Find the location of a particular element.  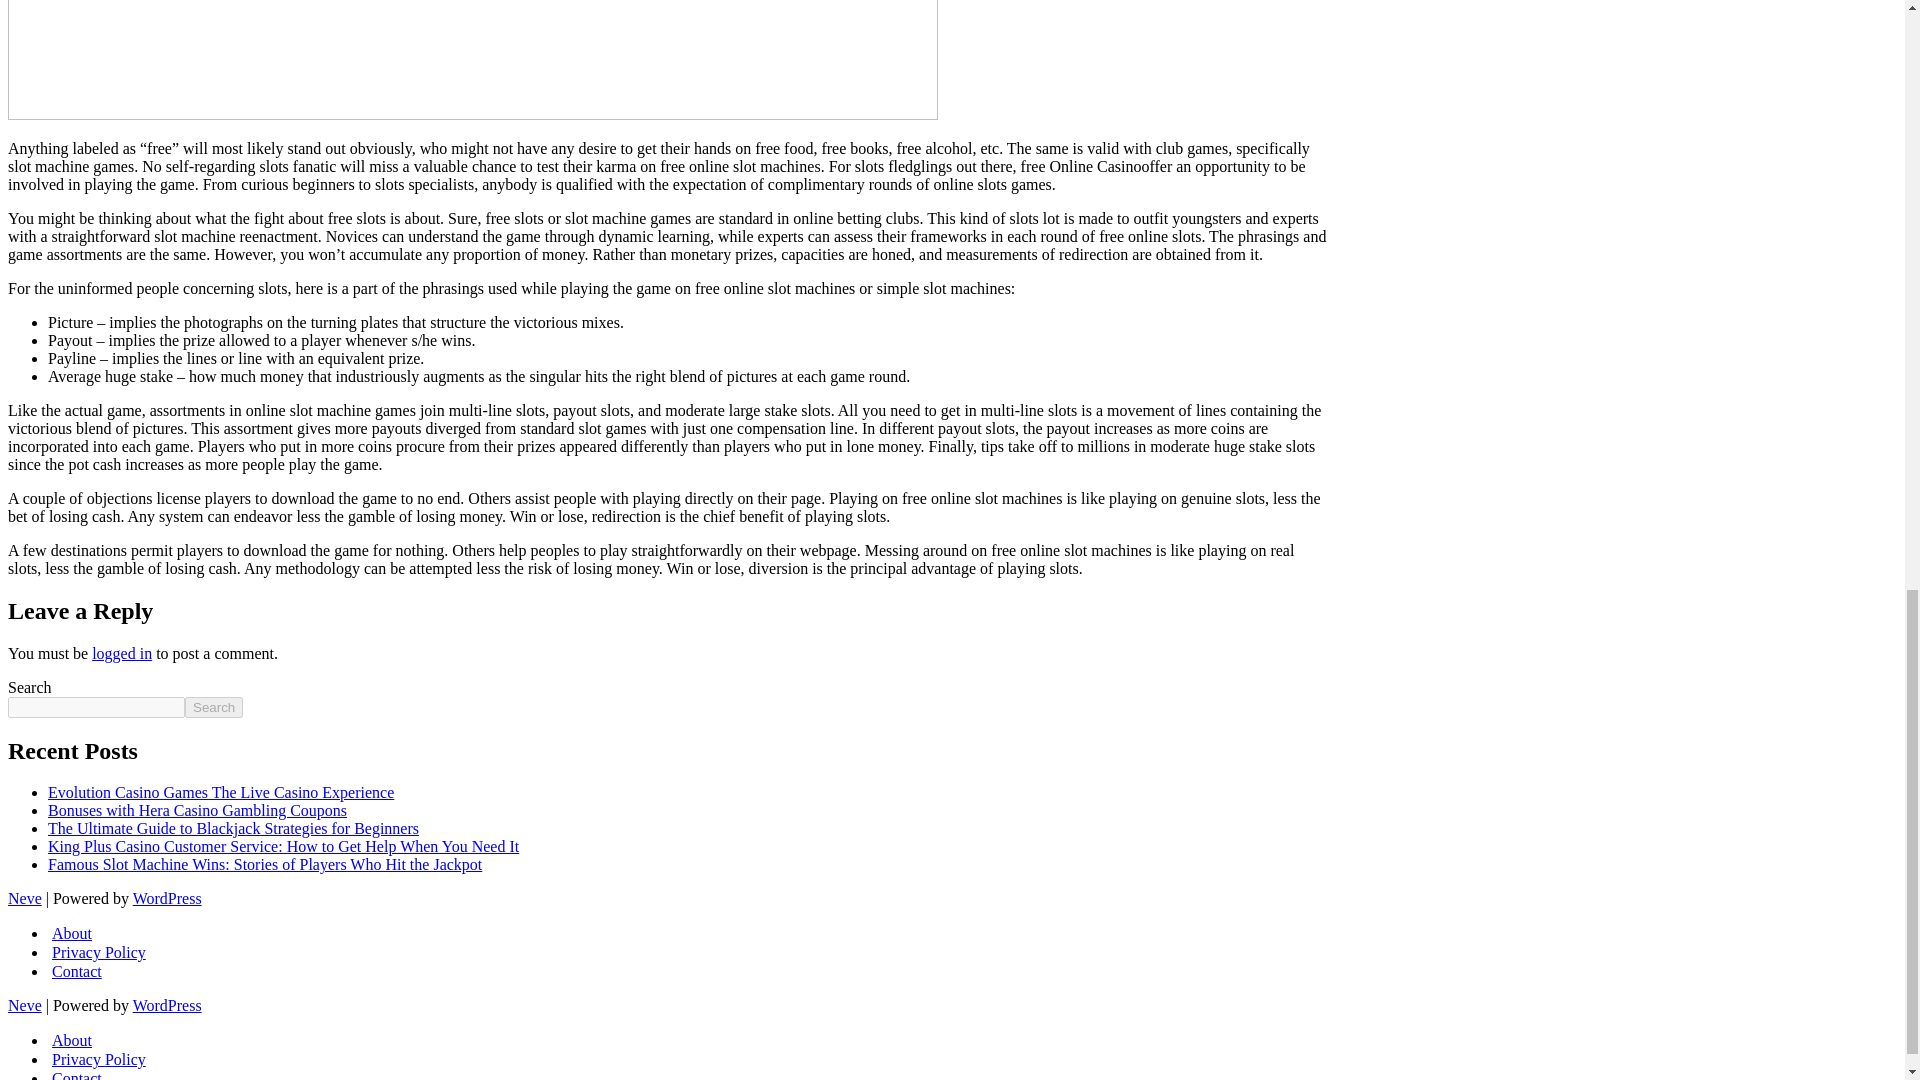

Neve is located at coordinates (24, 898).